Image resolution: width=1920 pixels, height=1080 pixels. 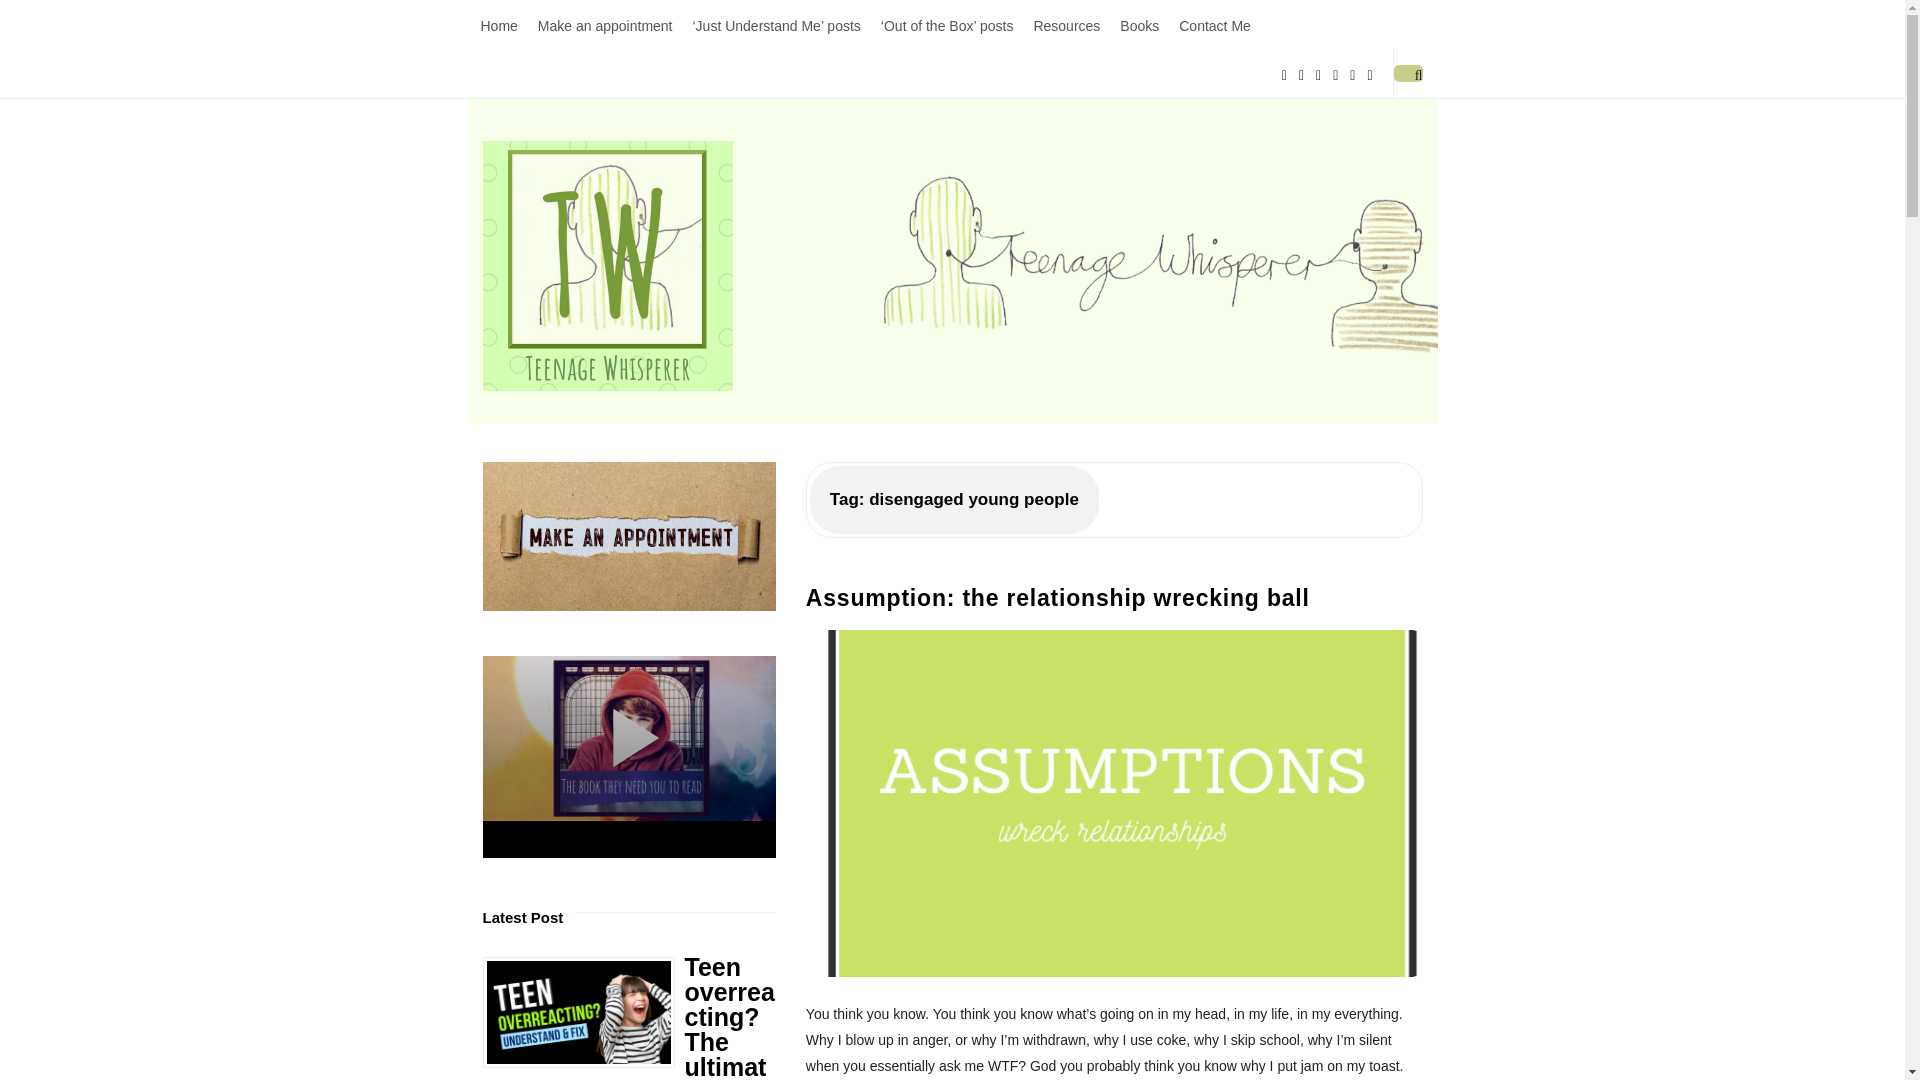 What do you see at coordinates (1058, 598) in the screenshot?
I see `Assumption: the relationship wrecking ball` at bounding box center [1058, 598].